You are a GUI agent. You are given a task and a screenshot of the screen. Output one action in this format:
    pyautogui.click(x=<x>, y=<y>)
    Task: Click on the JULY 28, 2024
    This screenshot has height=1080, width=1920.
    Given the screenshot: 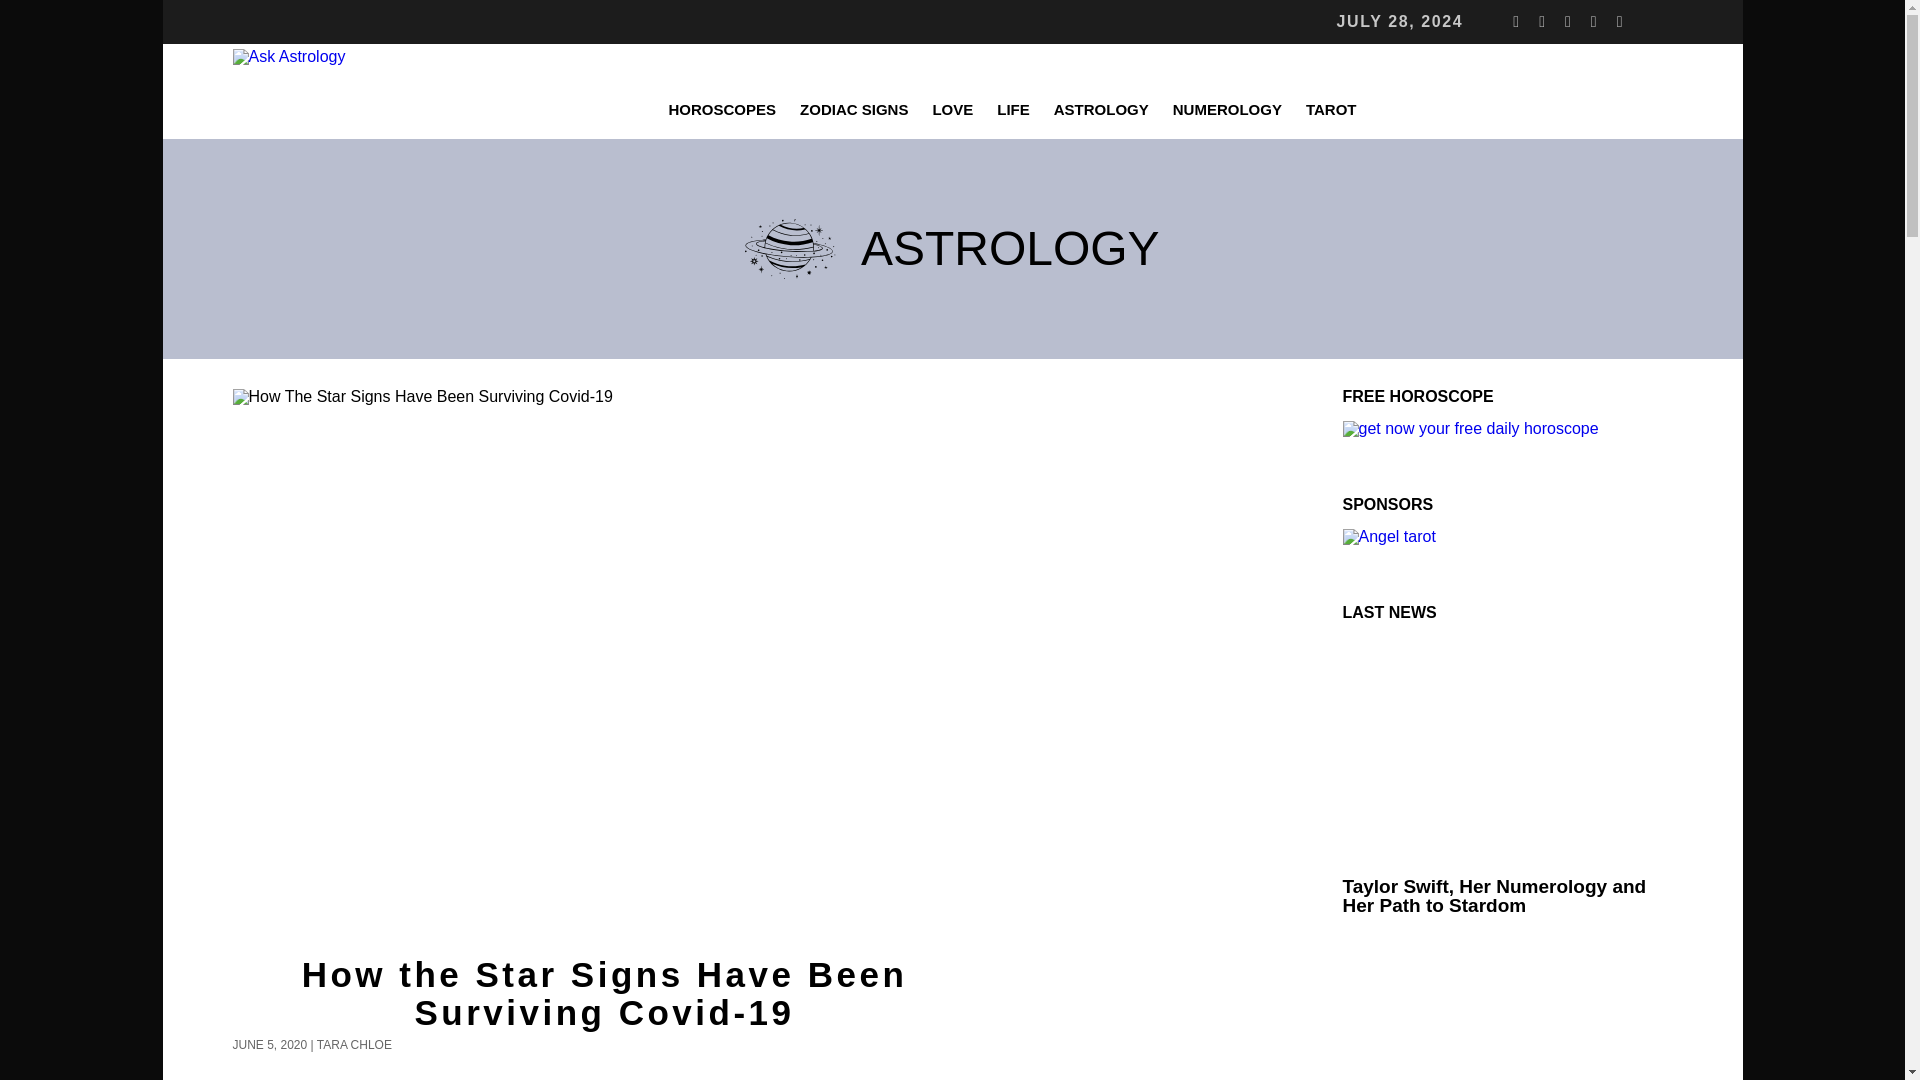 What is the action you would take?
    pyautogui.click(x=1400, y=22)
    